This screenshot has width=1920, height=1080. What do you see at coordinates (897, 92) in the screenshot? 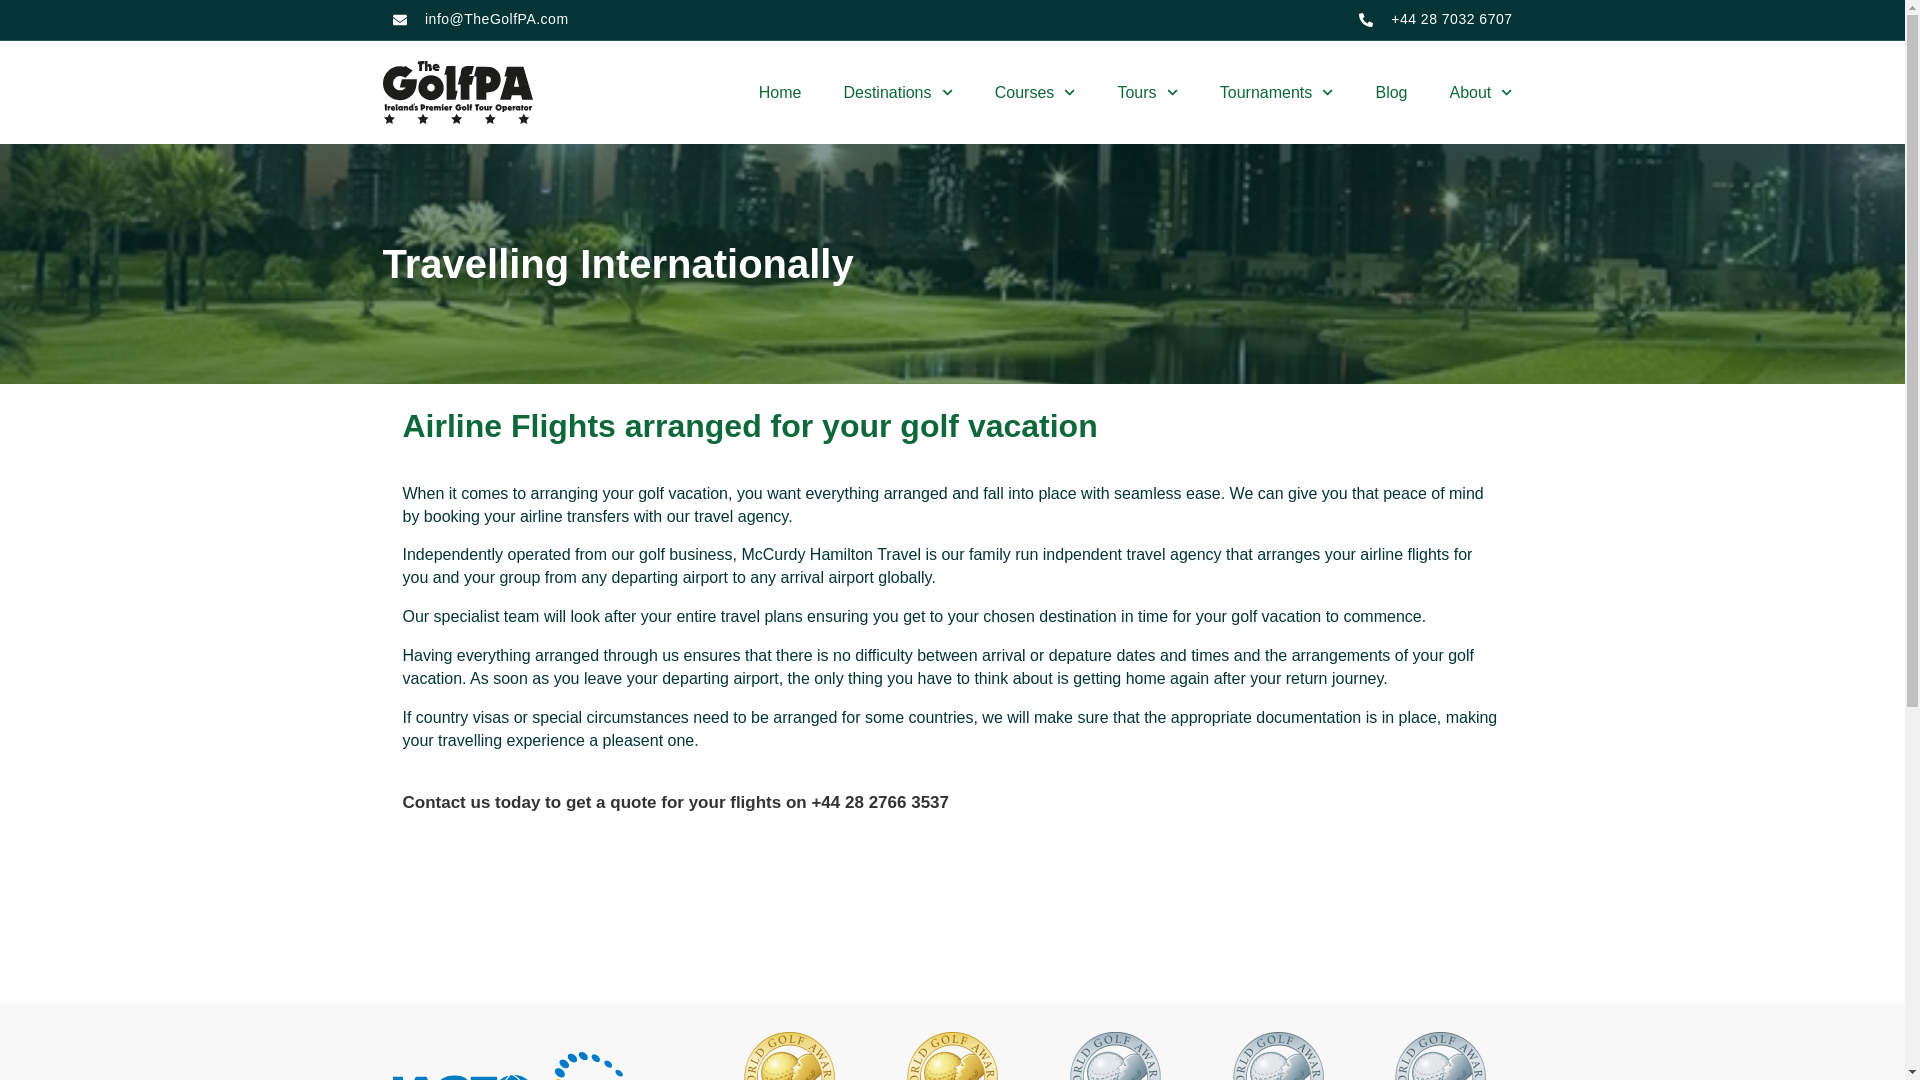
I see `Destinations` at bounding box center [897, 92].